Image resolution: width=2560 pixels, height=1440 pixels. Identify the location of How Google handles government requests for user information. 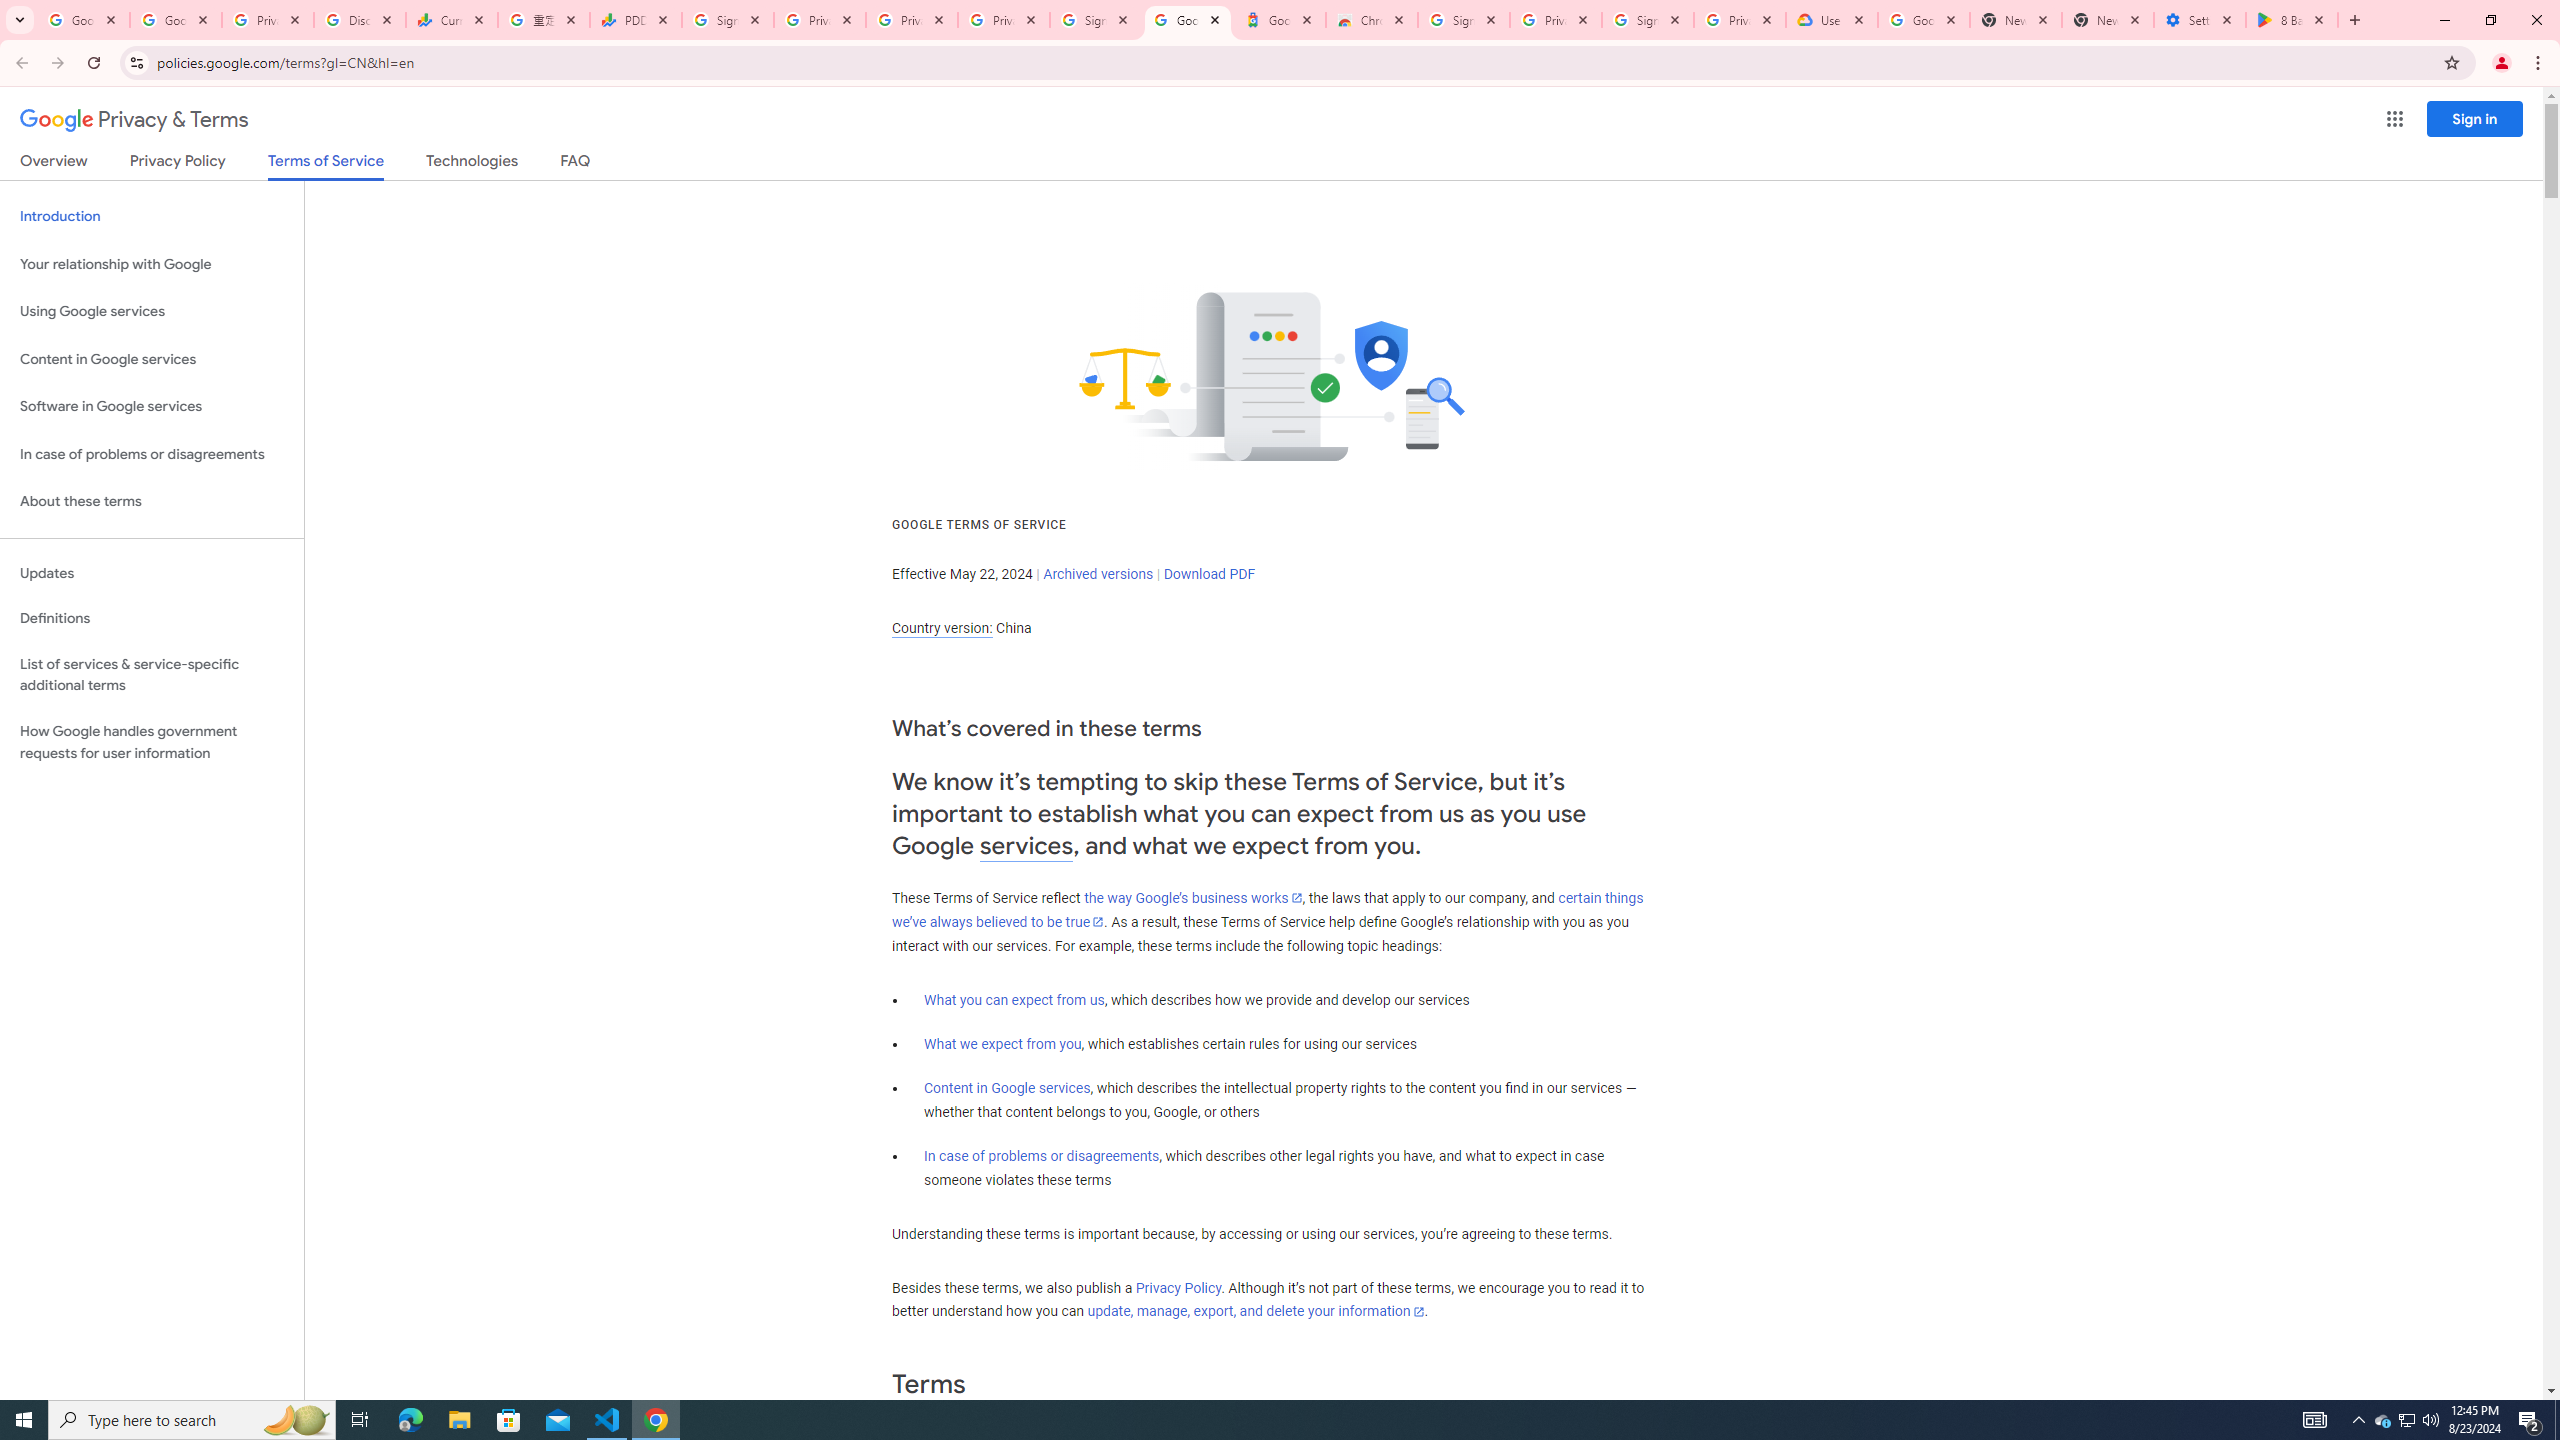
(152, 742).